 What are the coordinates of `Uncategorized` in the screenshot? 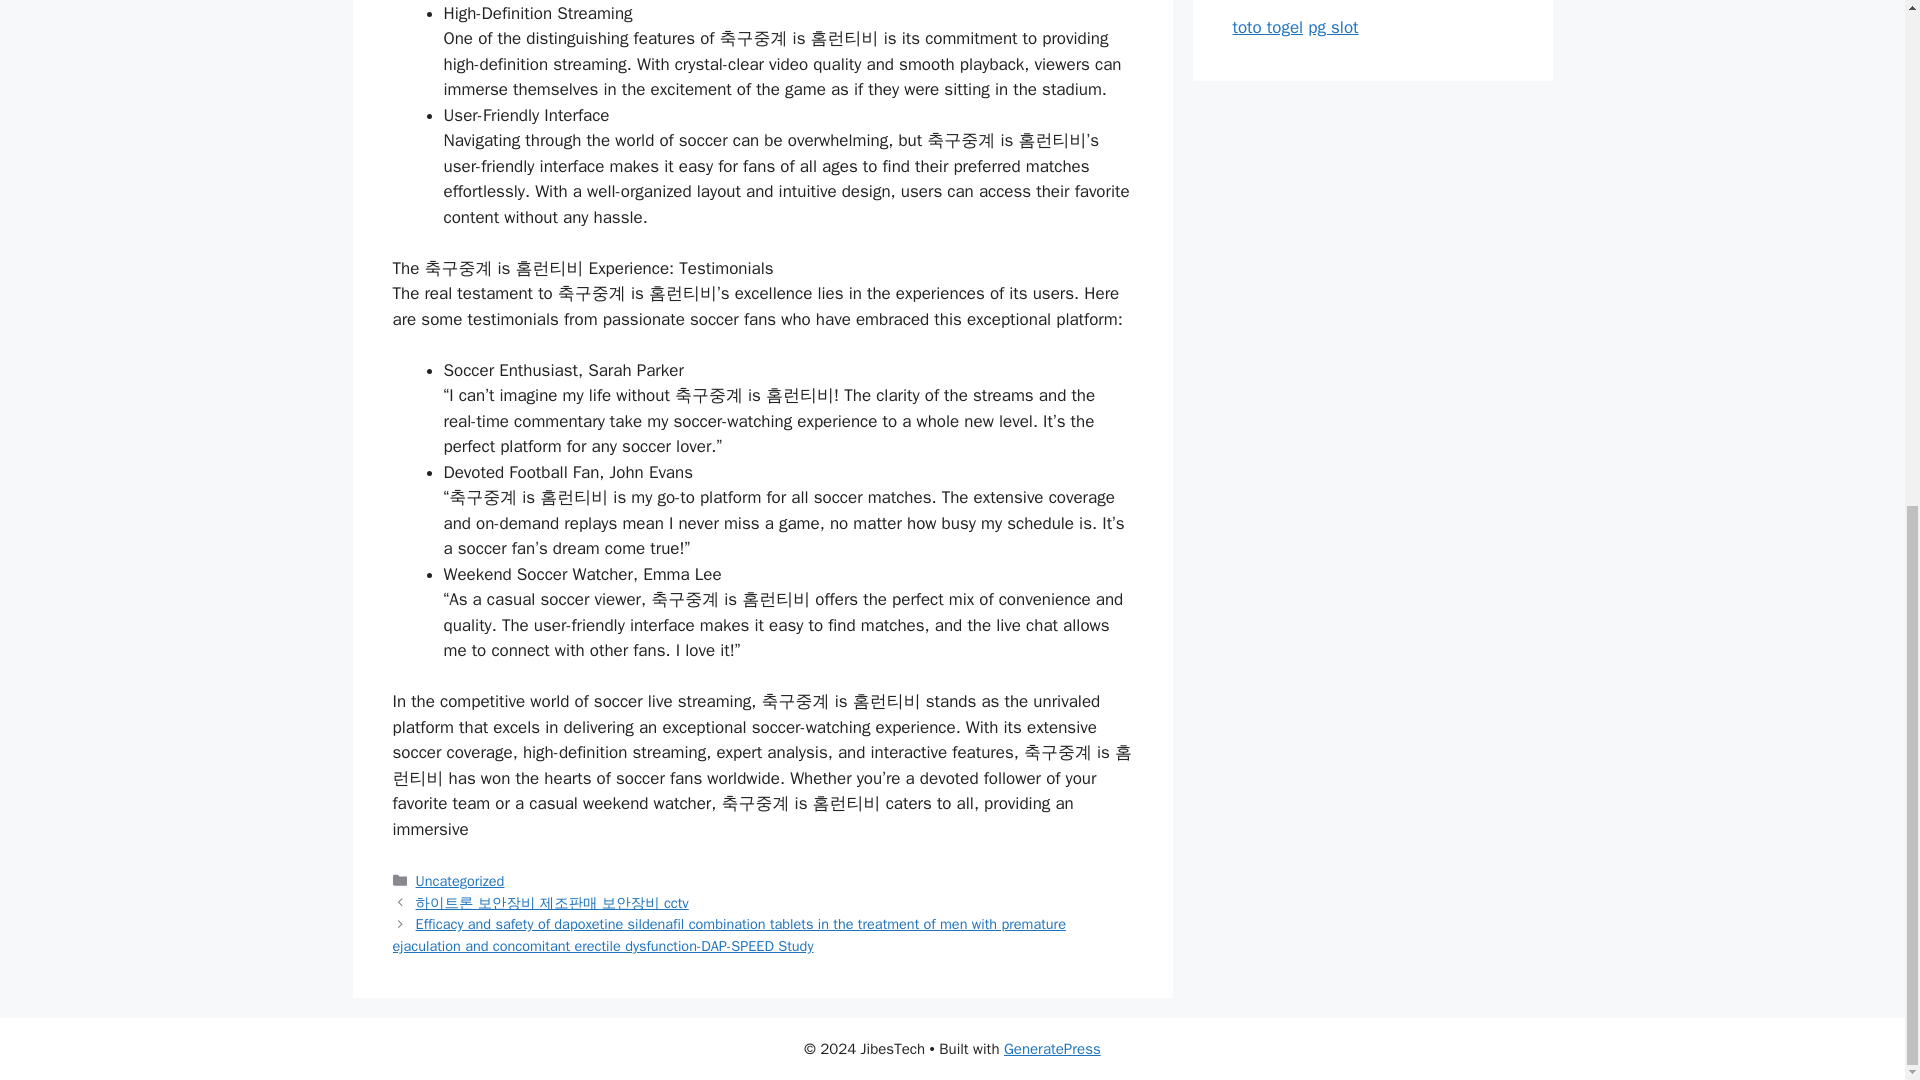 It's located at (460, 880).